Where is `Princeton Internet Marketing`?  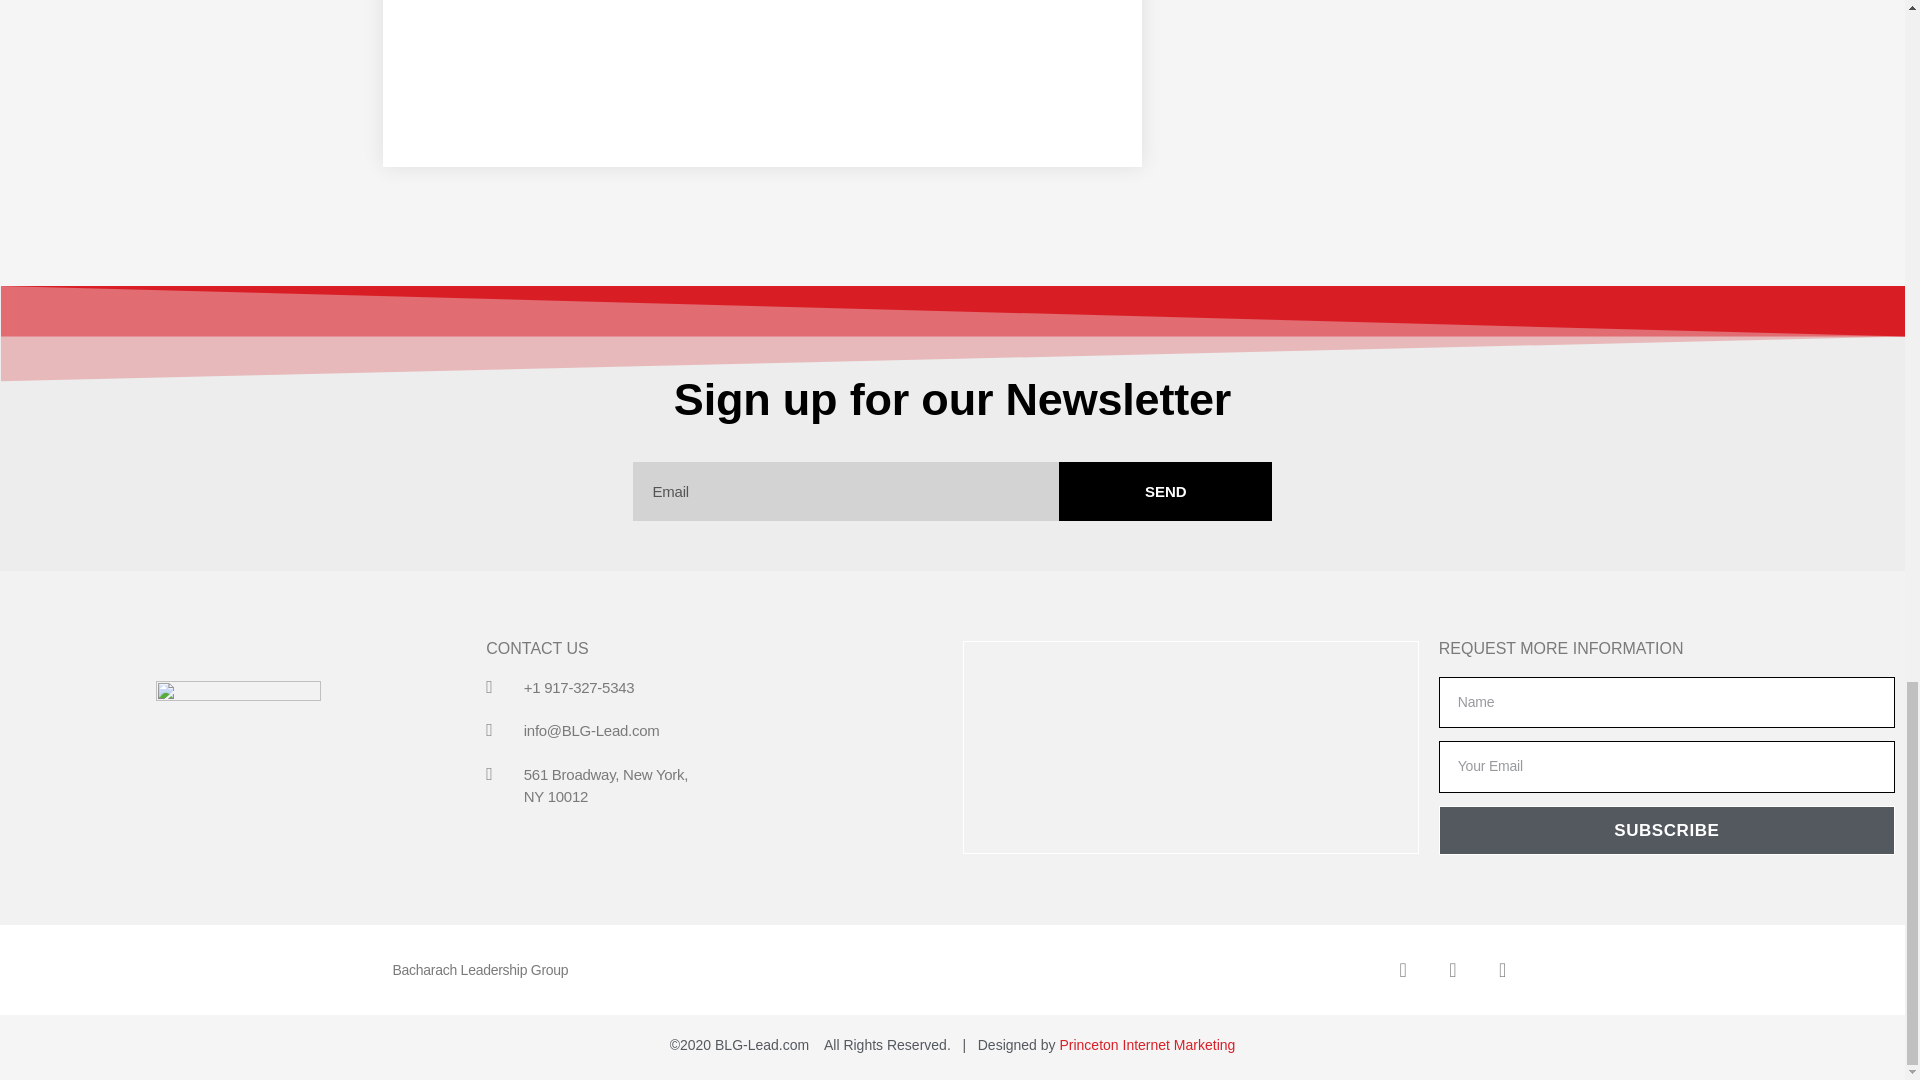 Princeton Internet Marketing is located at coordinates (1146, 1044).